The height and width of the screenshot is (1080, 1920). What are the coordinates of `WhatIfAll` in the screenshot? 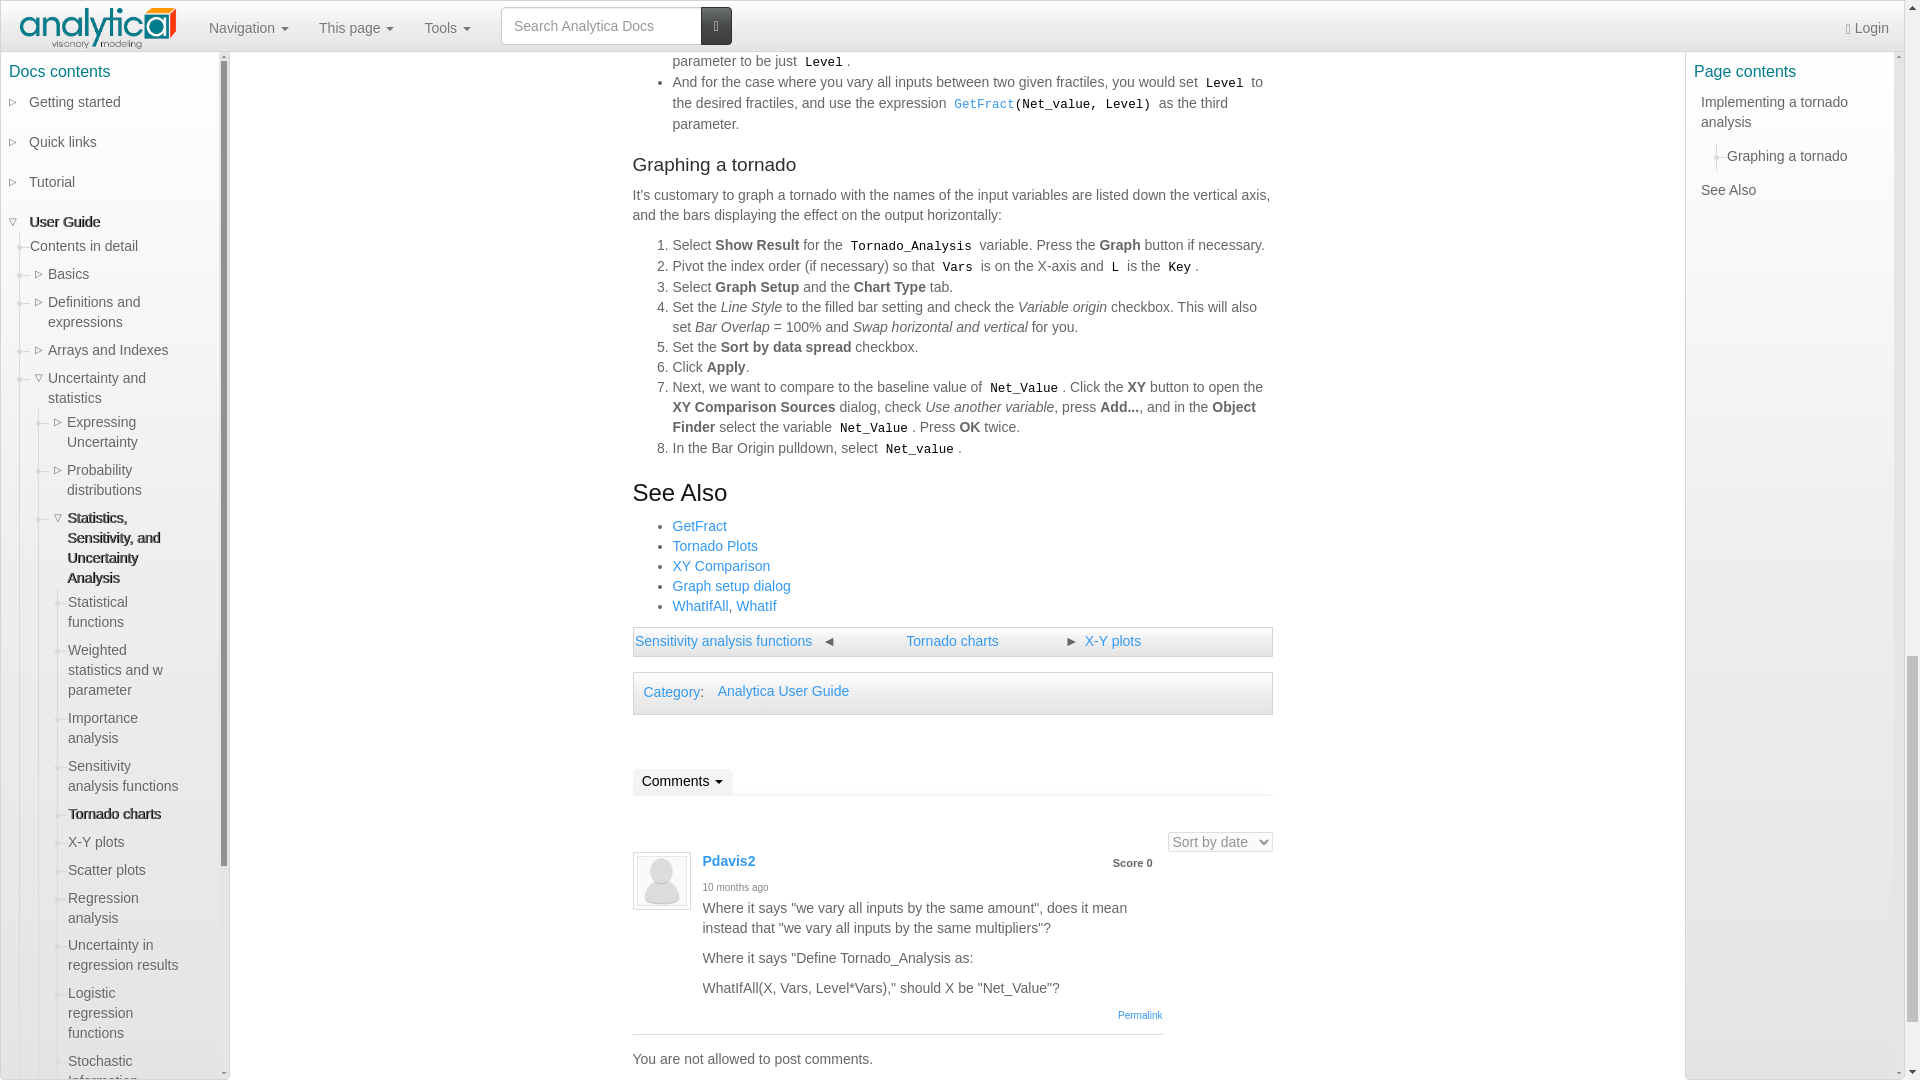 It's located at (700, 606).